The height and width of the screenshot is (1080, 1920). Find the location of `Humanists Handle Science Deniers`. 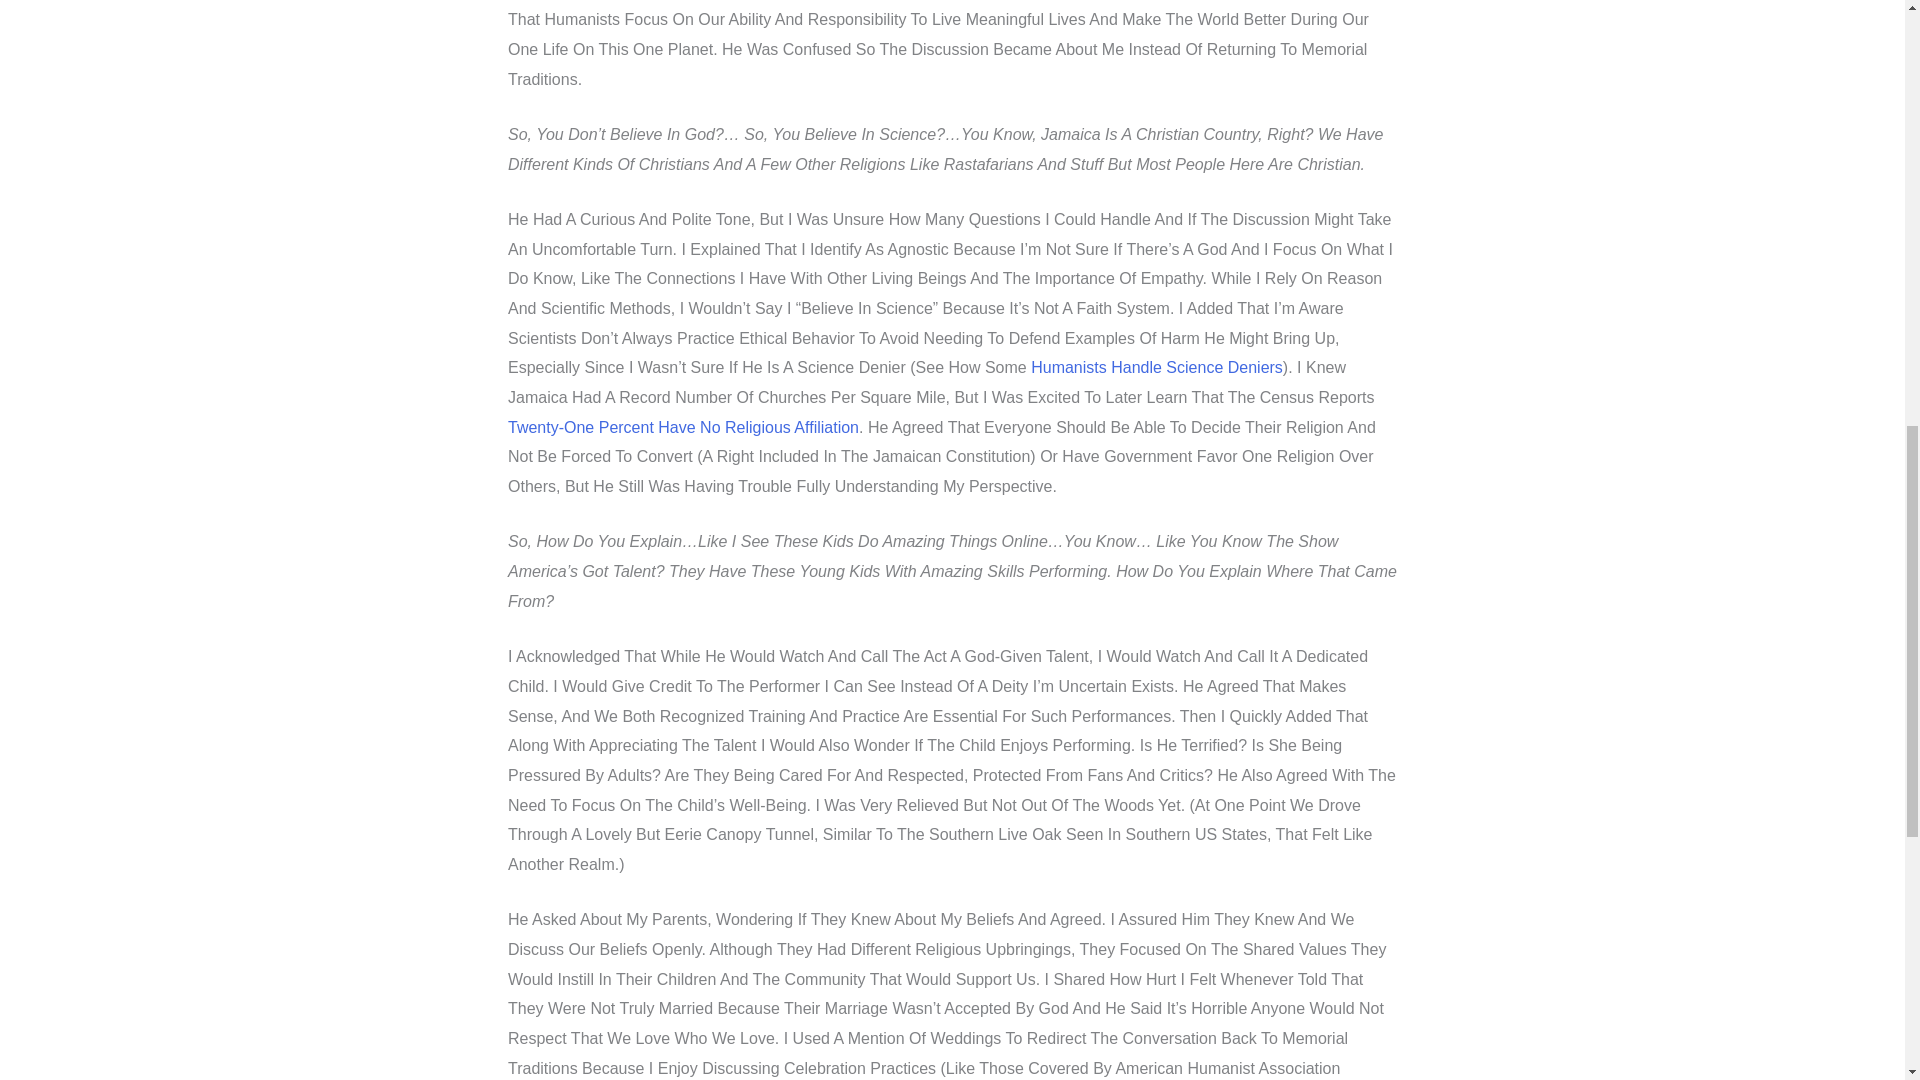

Humanists Handle Science Deniers is located at coordinates (1156, 366).